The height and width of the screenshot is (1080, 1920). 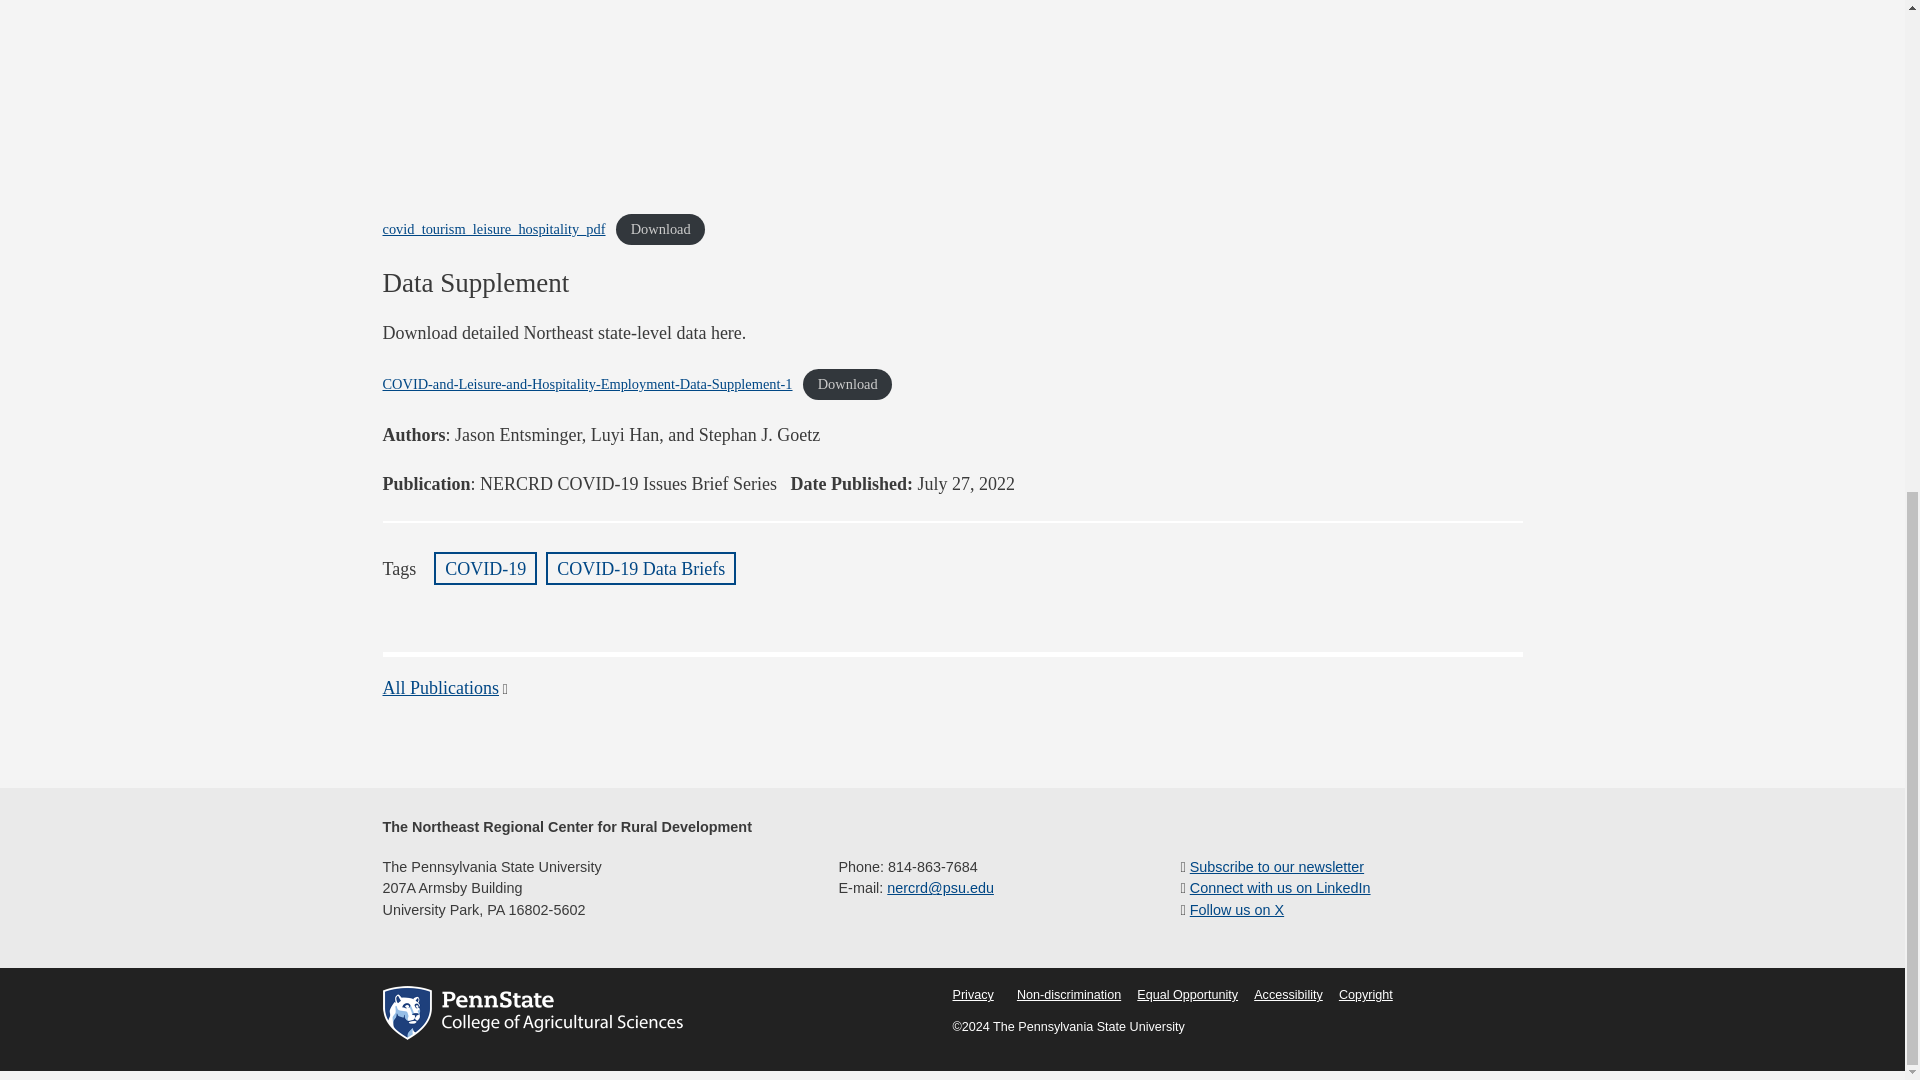 What do you see at coordinates (1288, 995) in the screenshot?
I see `Accessibility` at bounding box center [1288, 995].